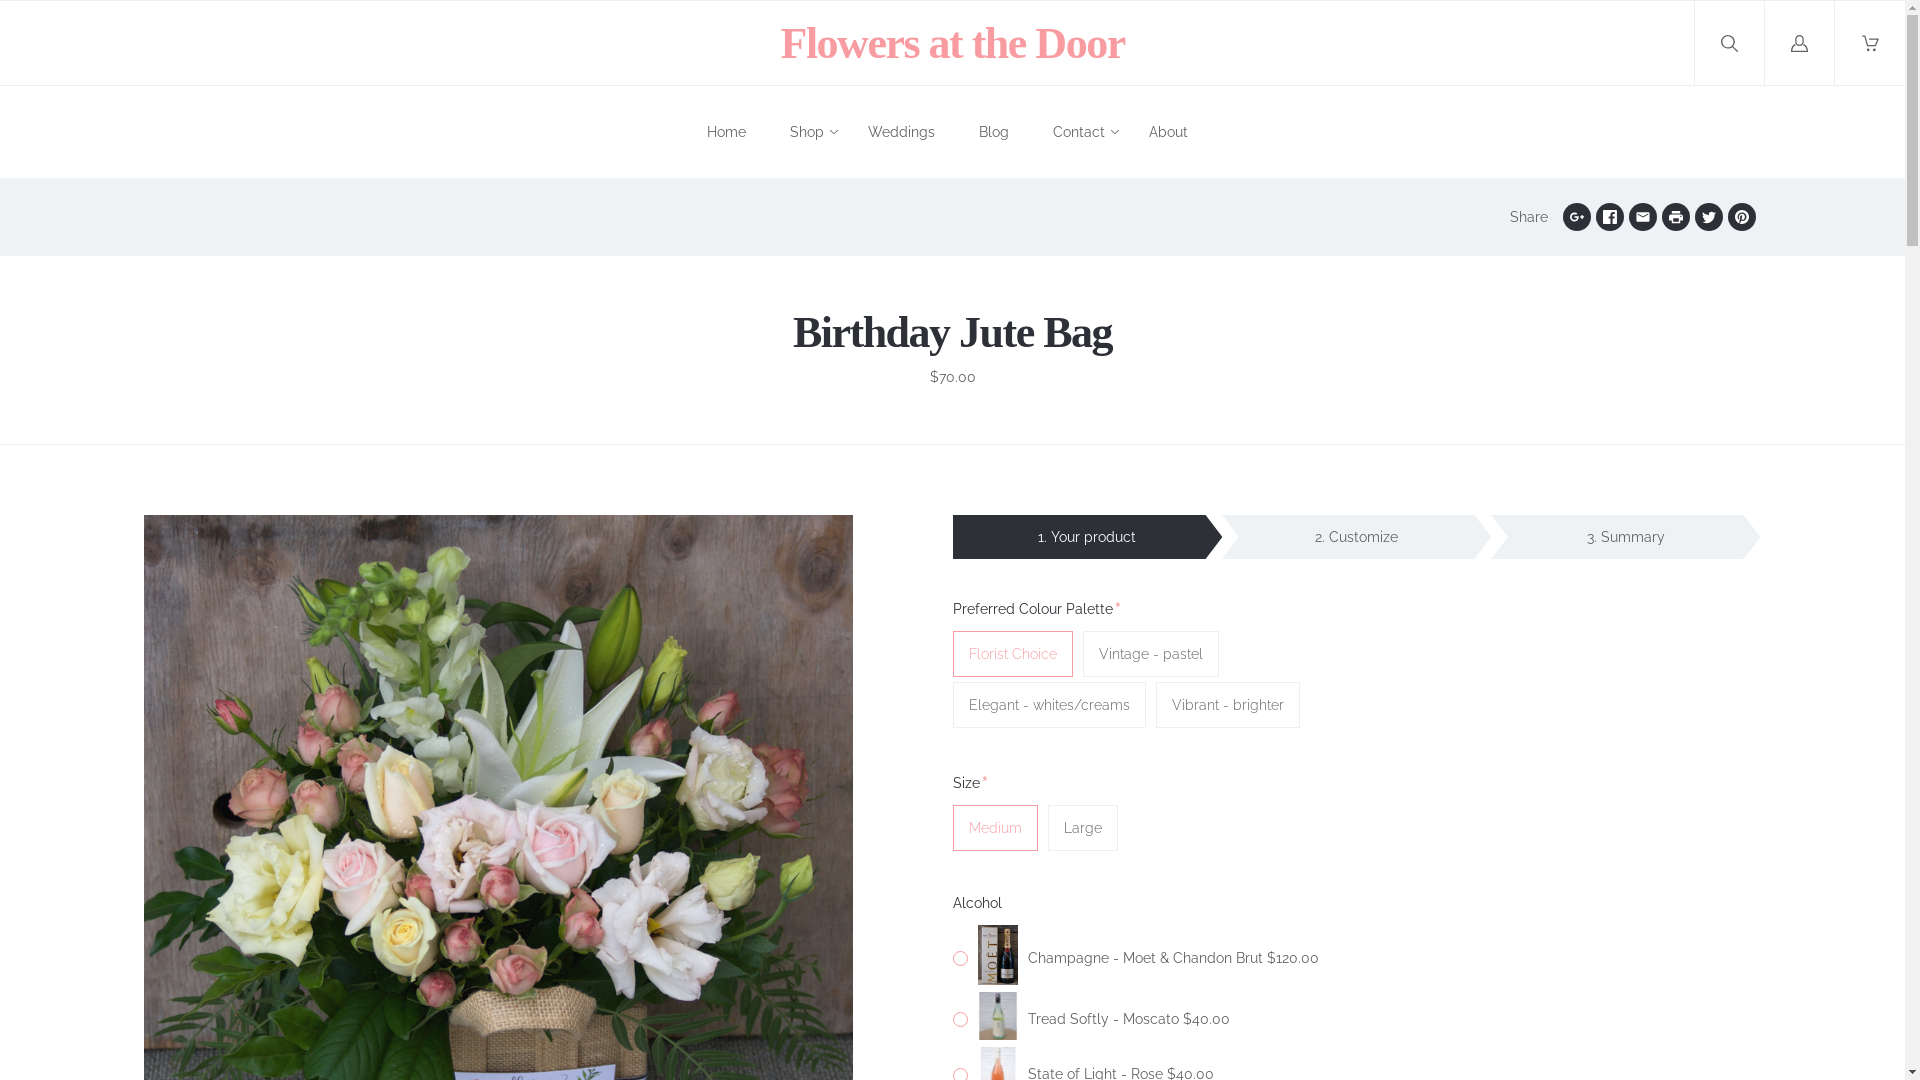  I want to click on Contact, so click(1079, 132).